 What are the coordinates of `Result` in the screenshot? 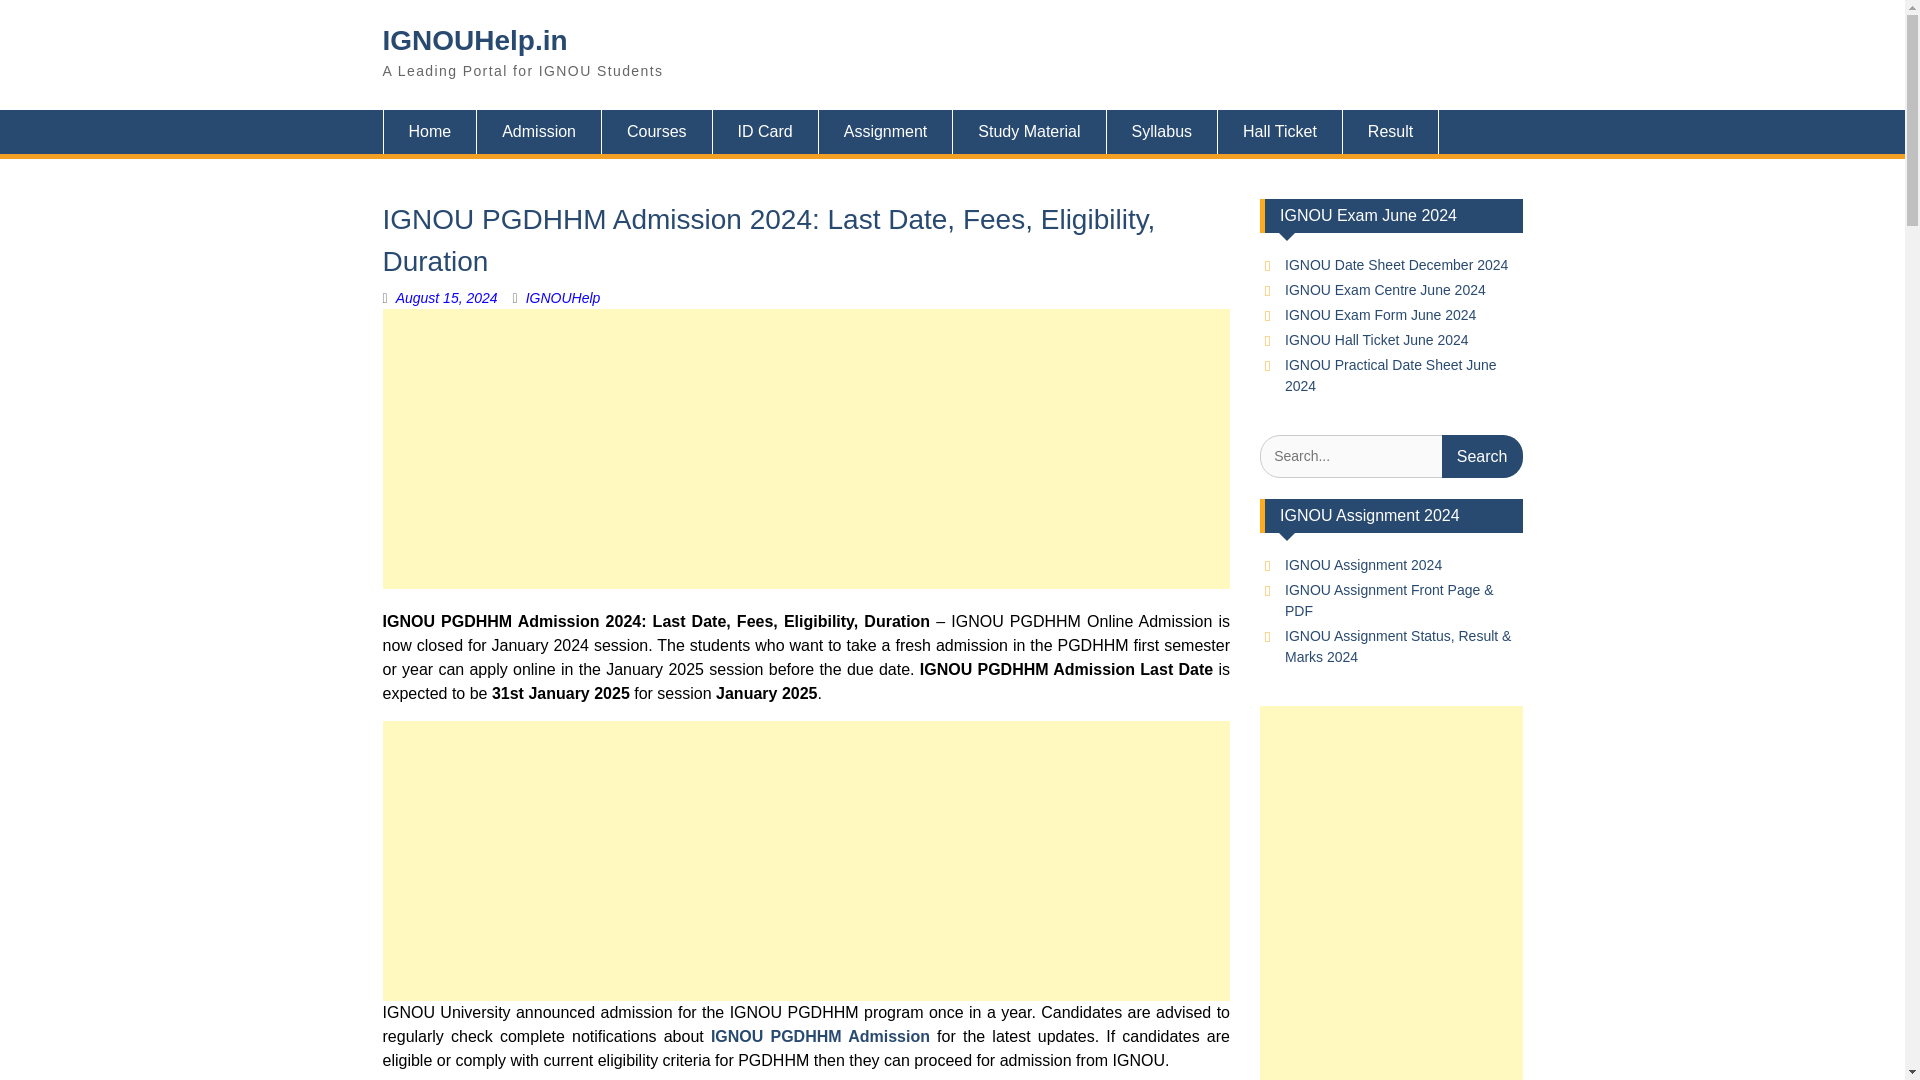 It's located at (1390, 132).